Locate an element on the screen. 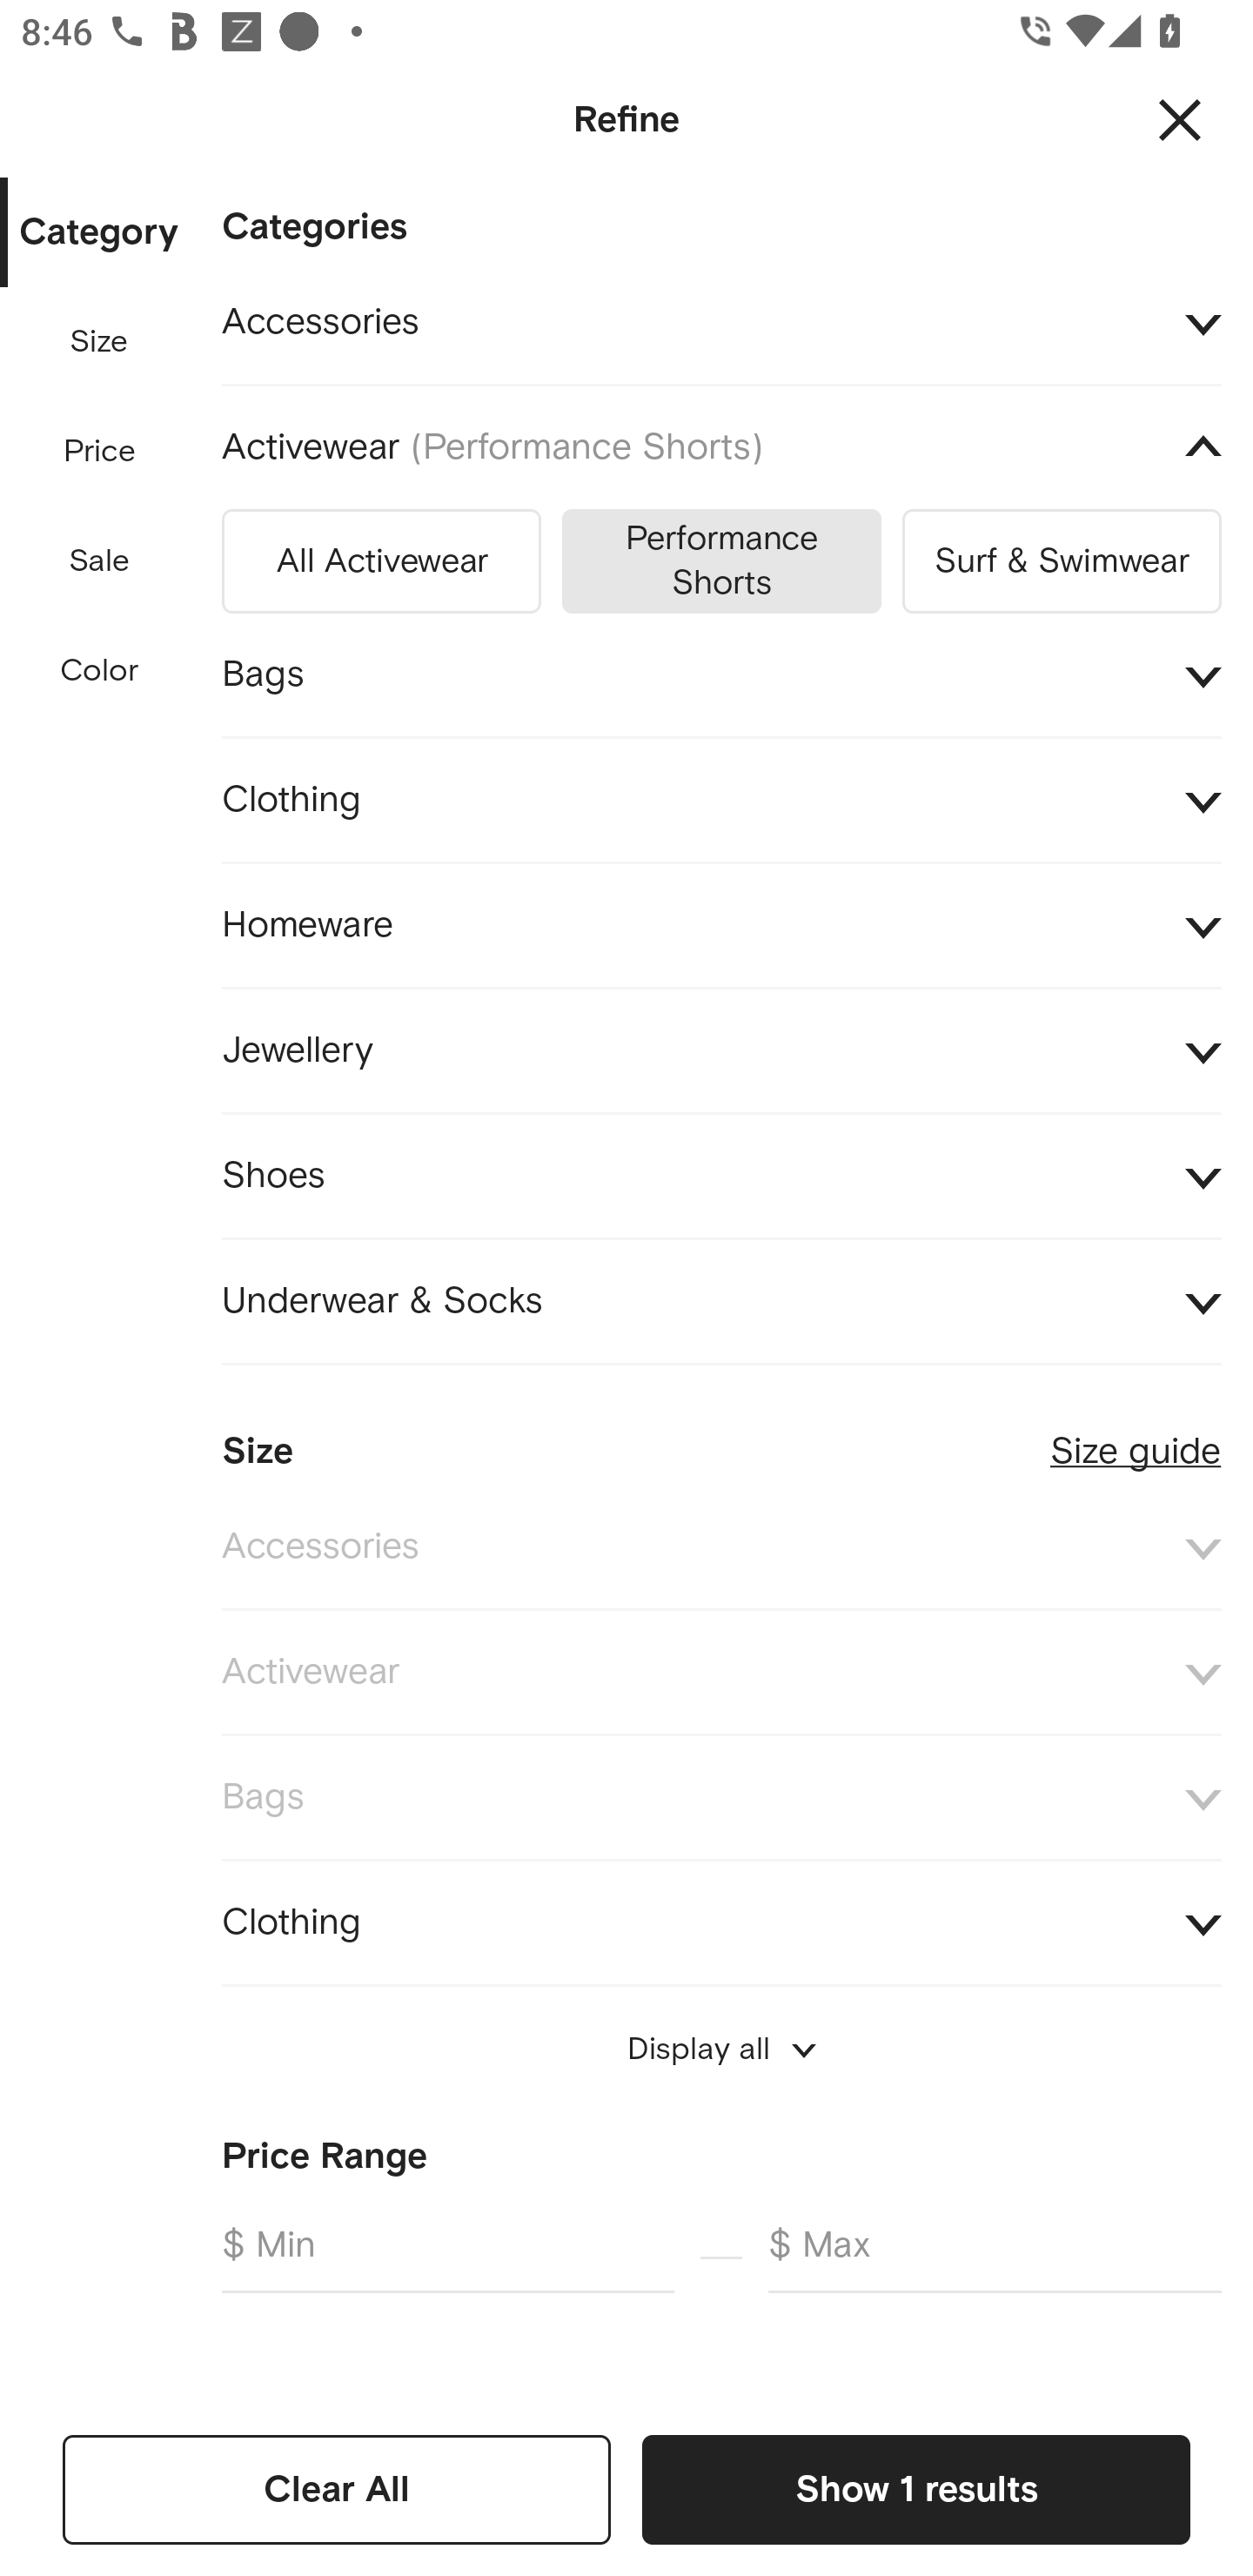  Display all is located at coordinates (721, 2049).